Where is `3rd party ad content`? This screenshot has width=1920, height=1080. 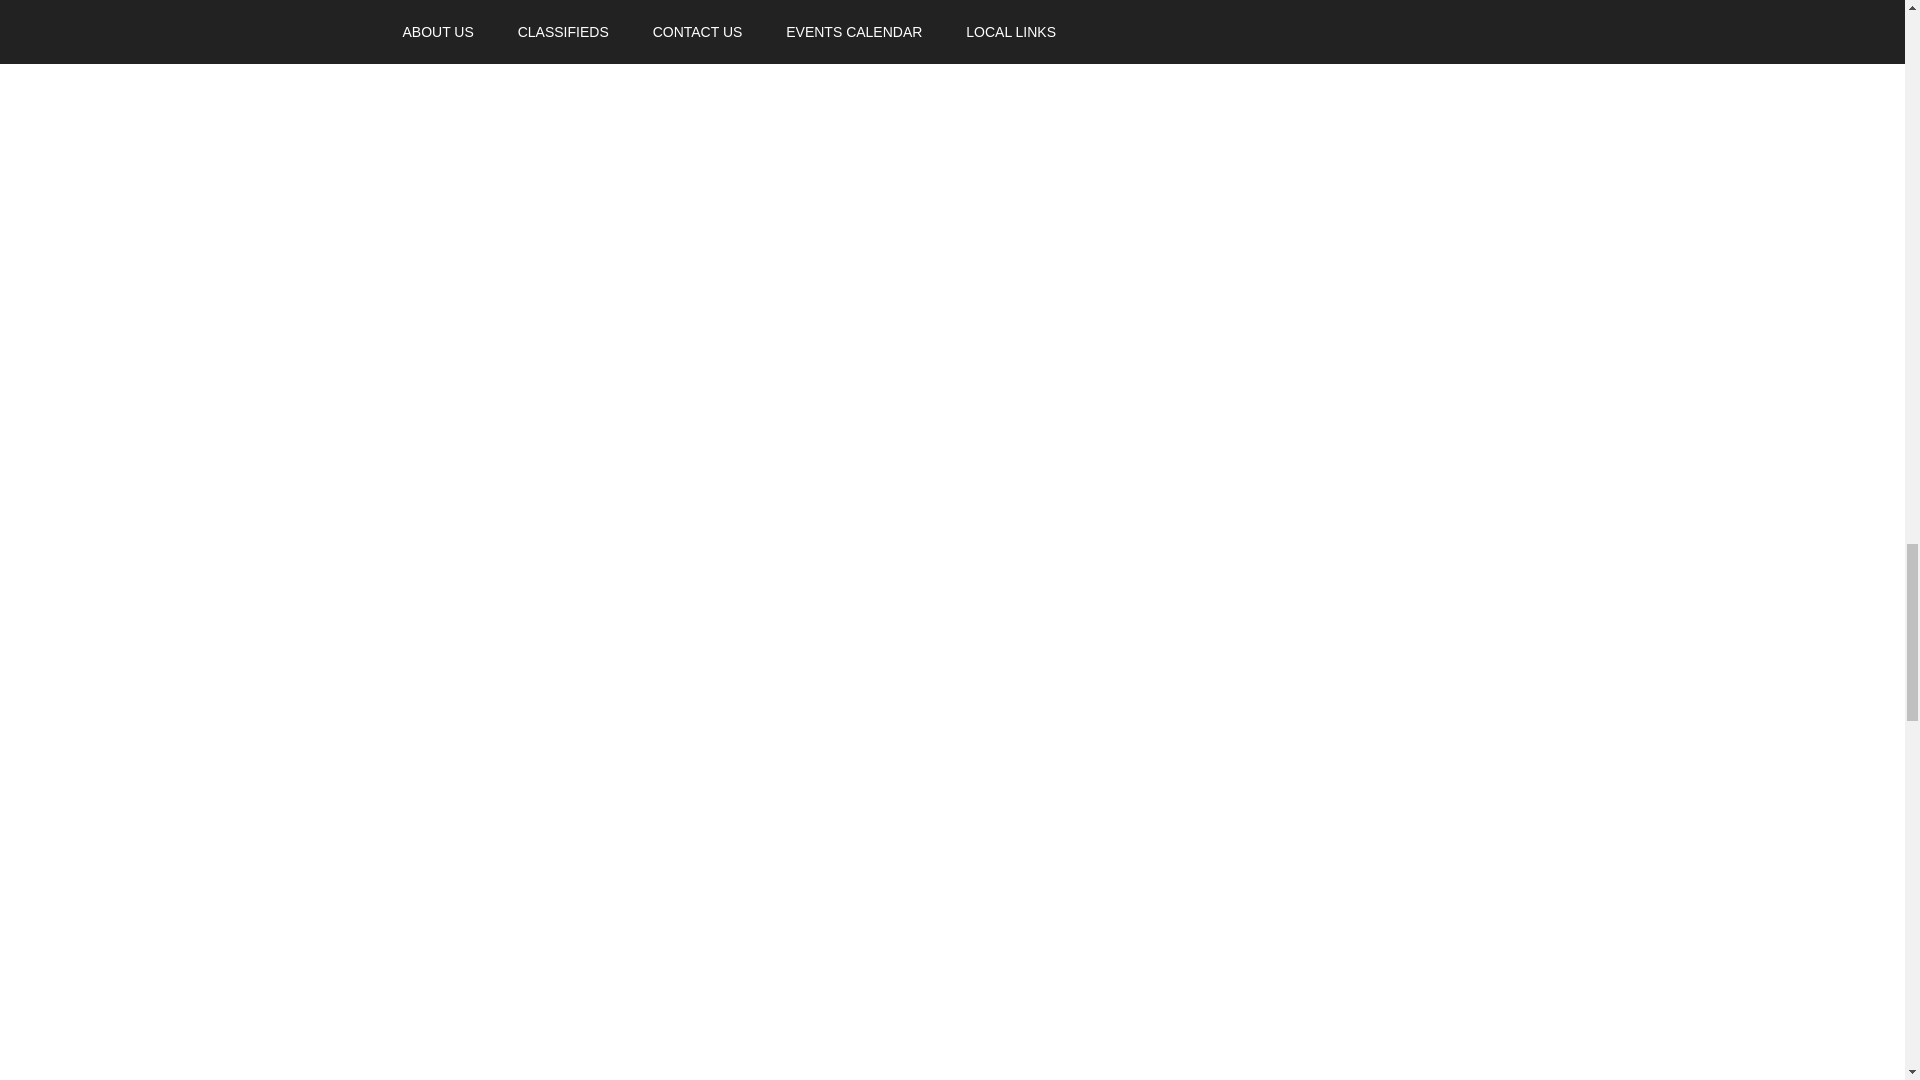
3rd party ad content is located at coordinates (1311, 358).